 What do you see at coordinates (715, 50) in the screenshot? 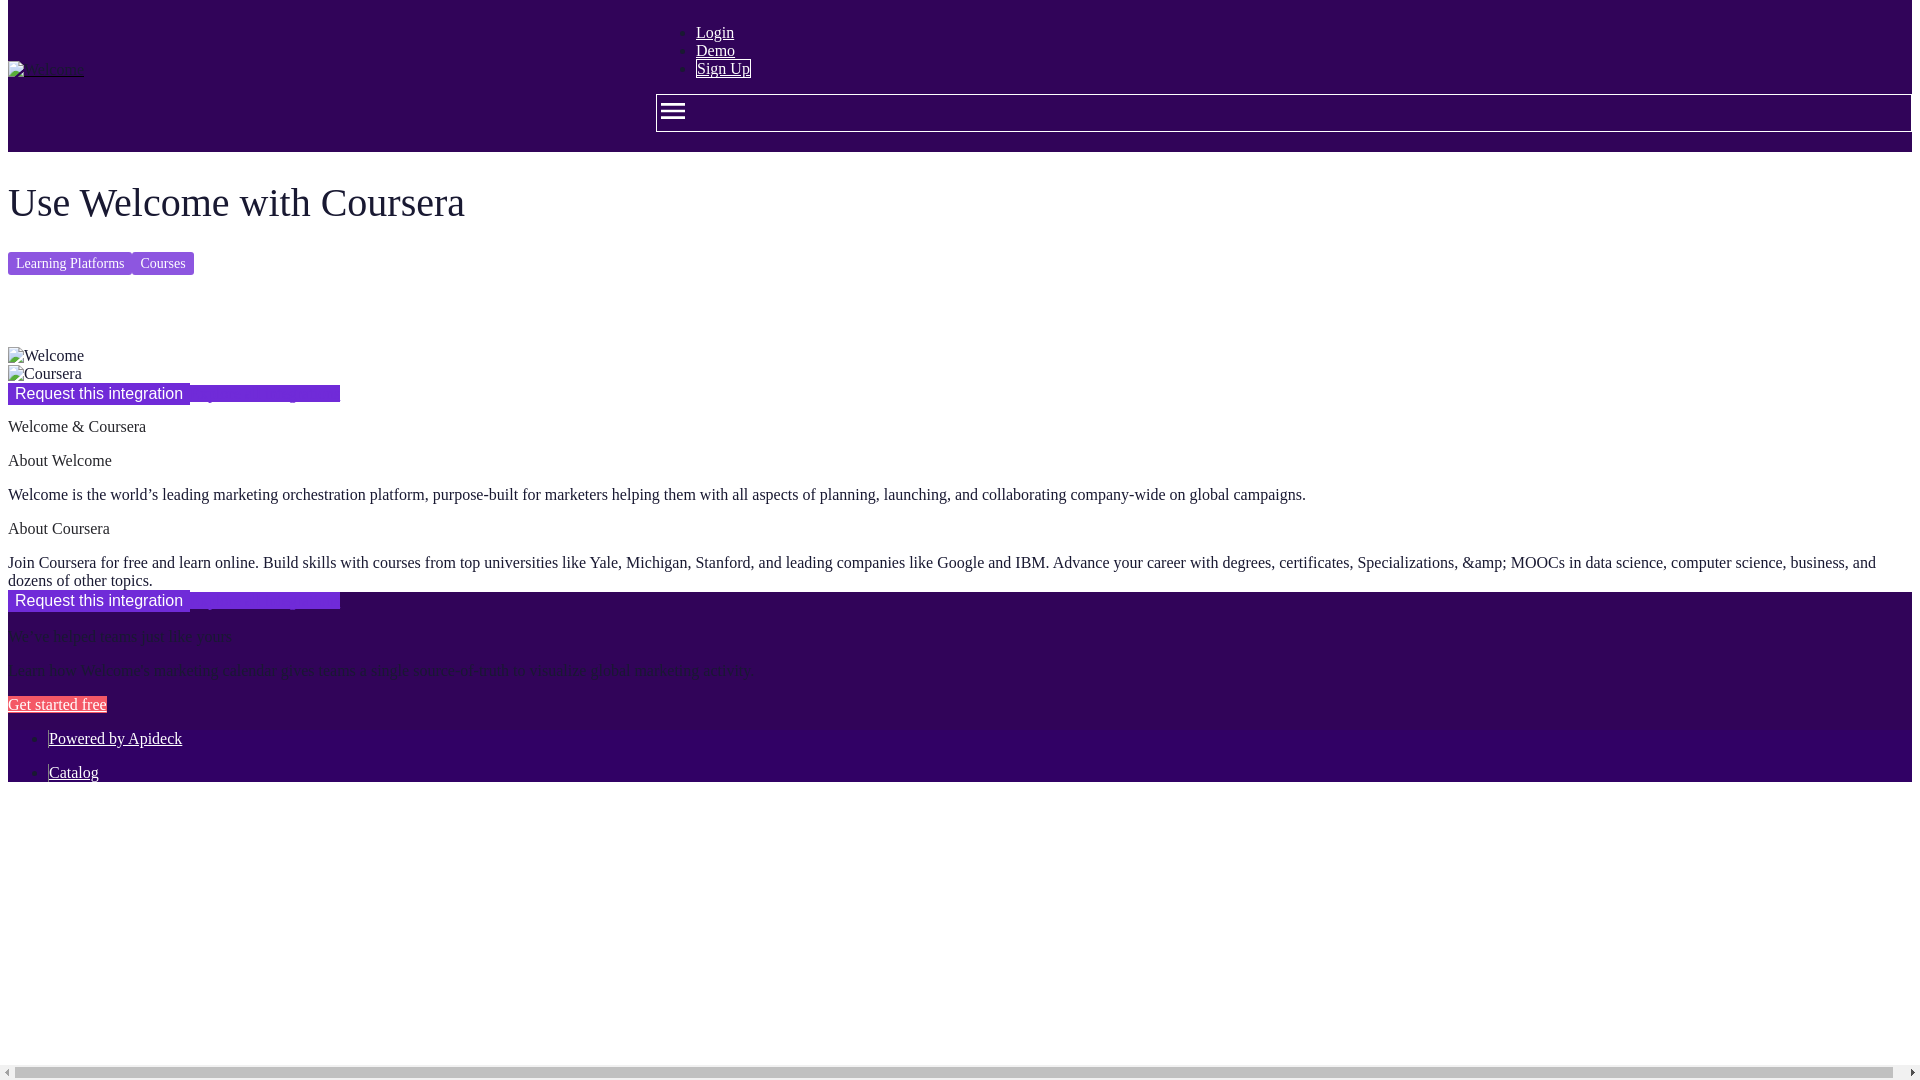
I see `Demo` at bounding box center [715, 50].